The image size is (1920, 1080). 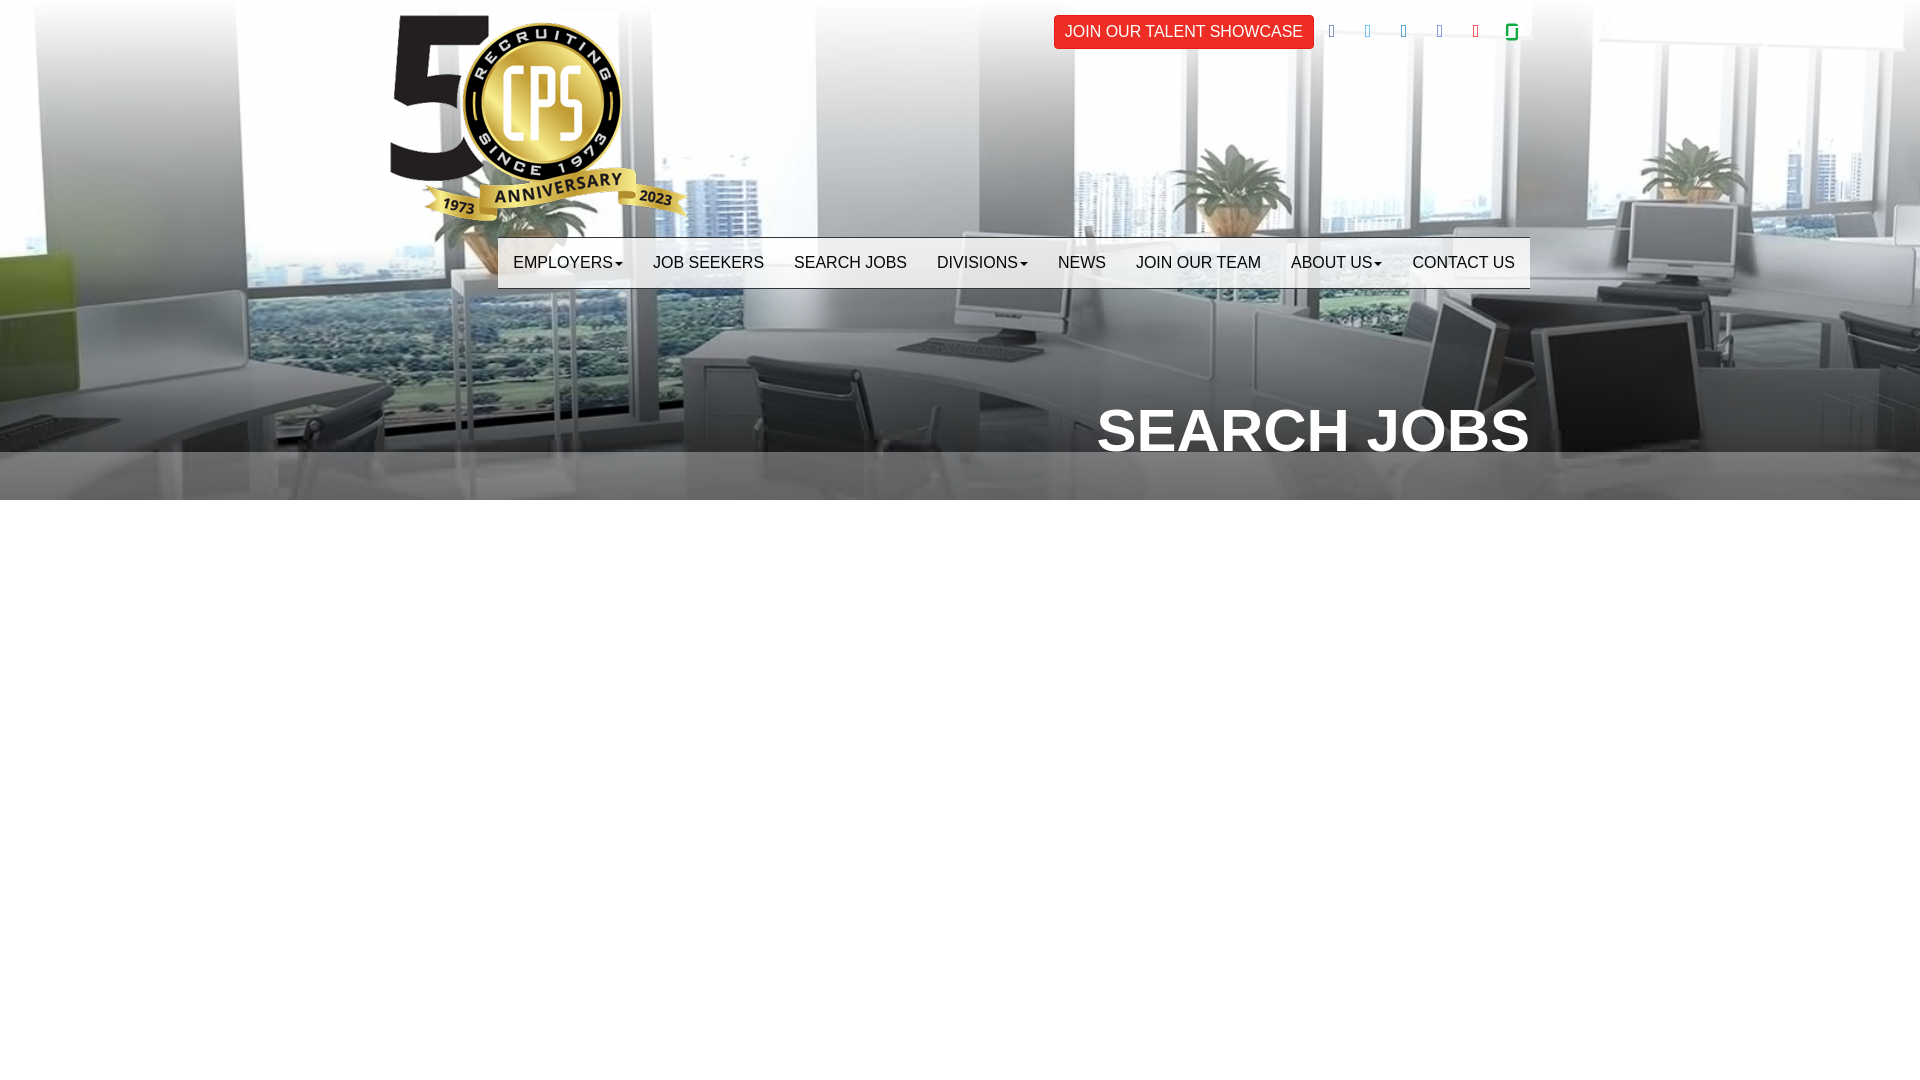 What do you see at coordinates (568, 90) in the screenshot?
I see `EMPLOYERS` at bounding box center [568, 90].